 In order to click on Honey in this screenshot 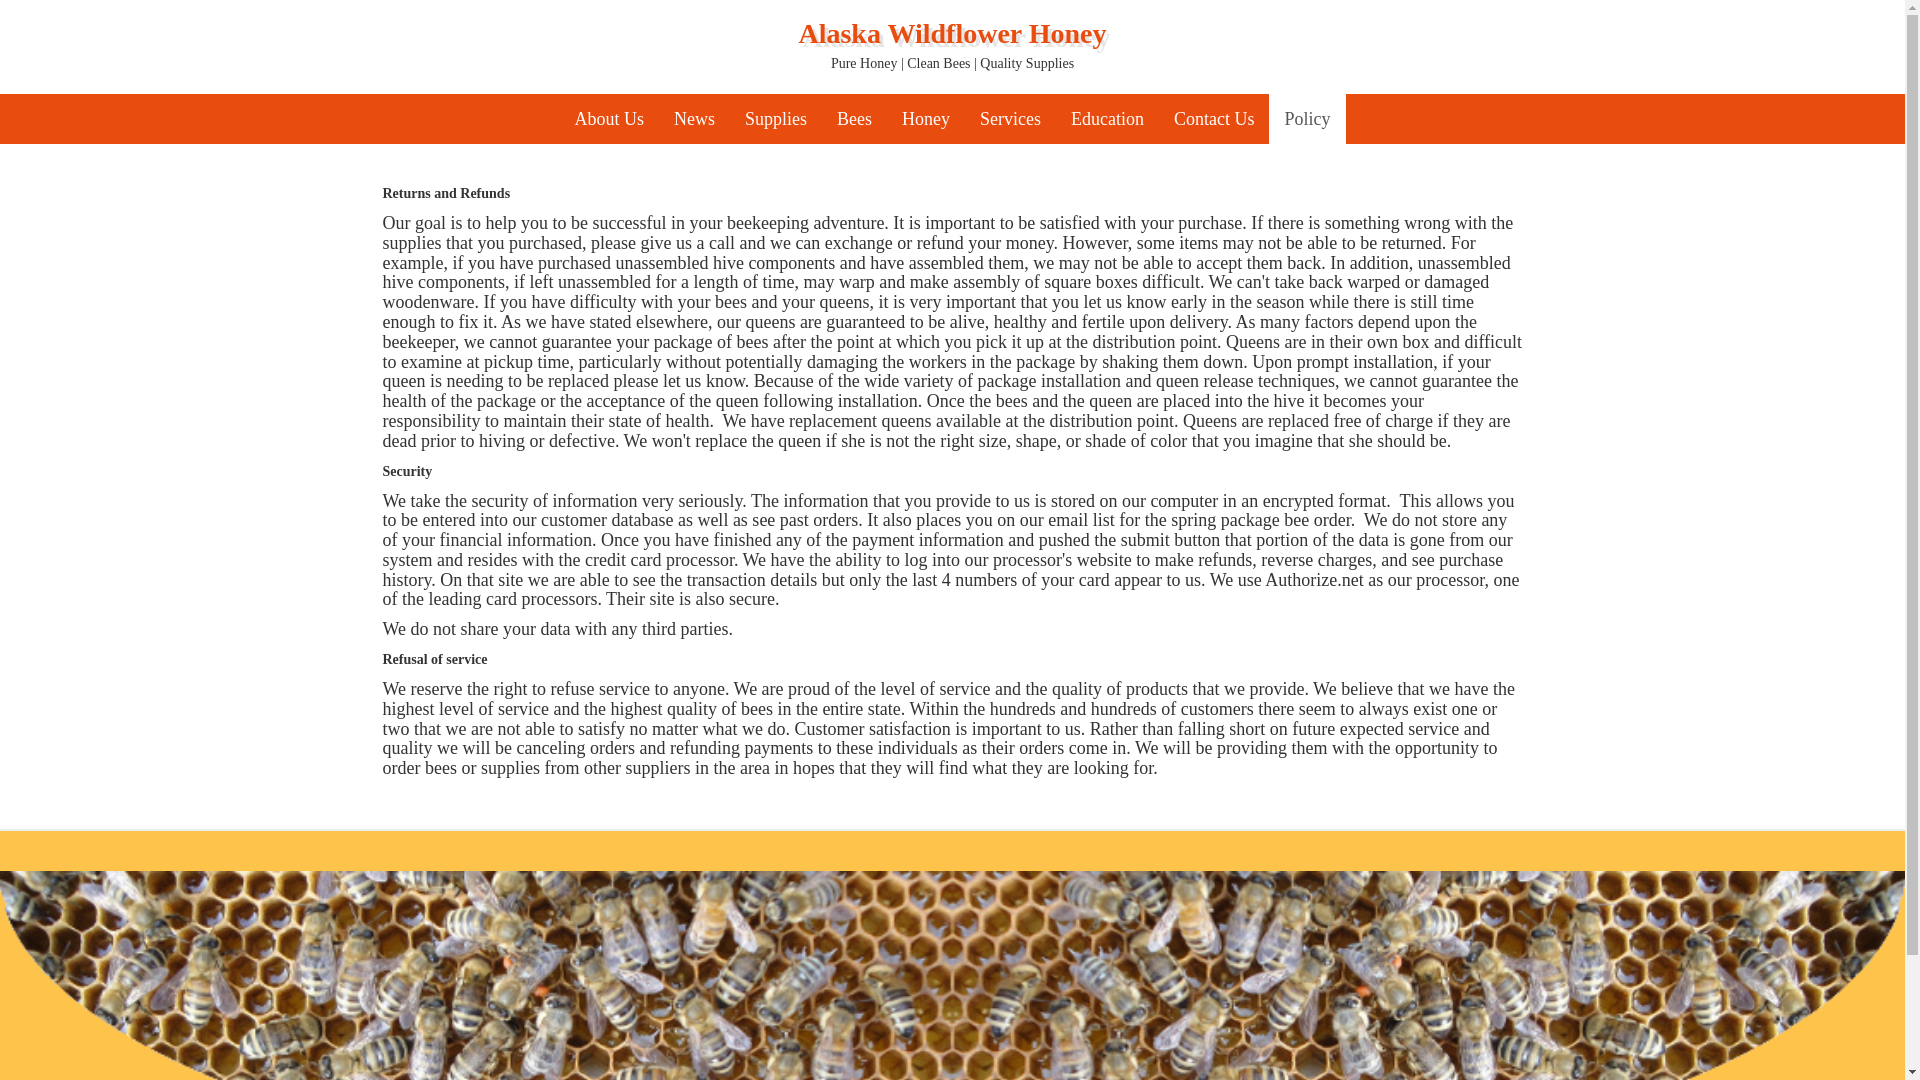, I will do `click(926, 118)`.